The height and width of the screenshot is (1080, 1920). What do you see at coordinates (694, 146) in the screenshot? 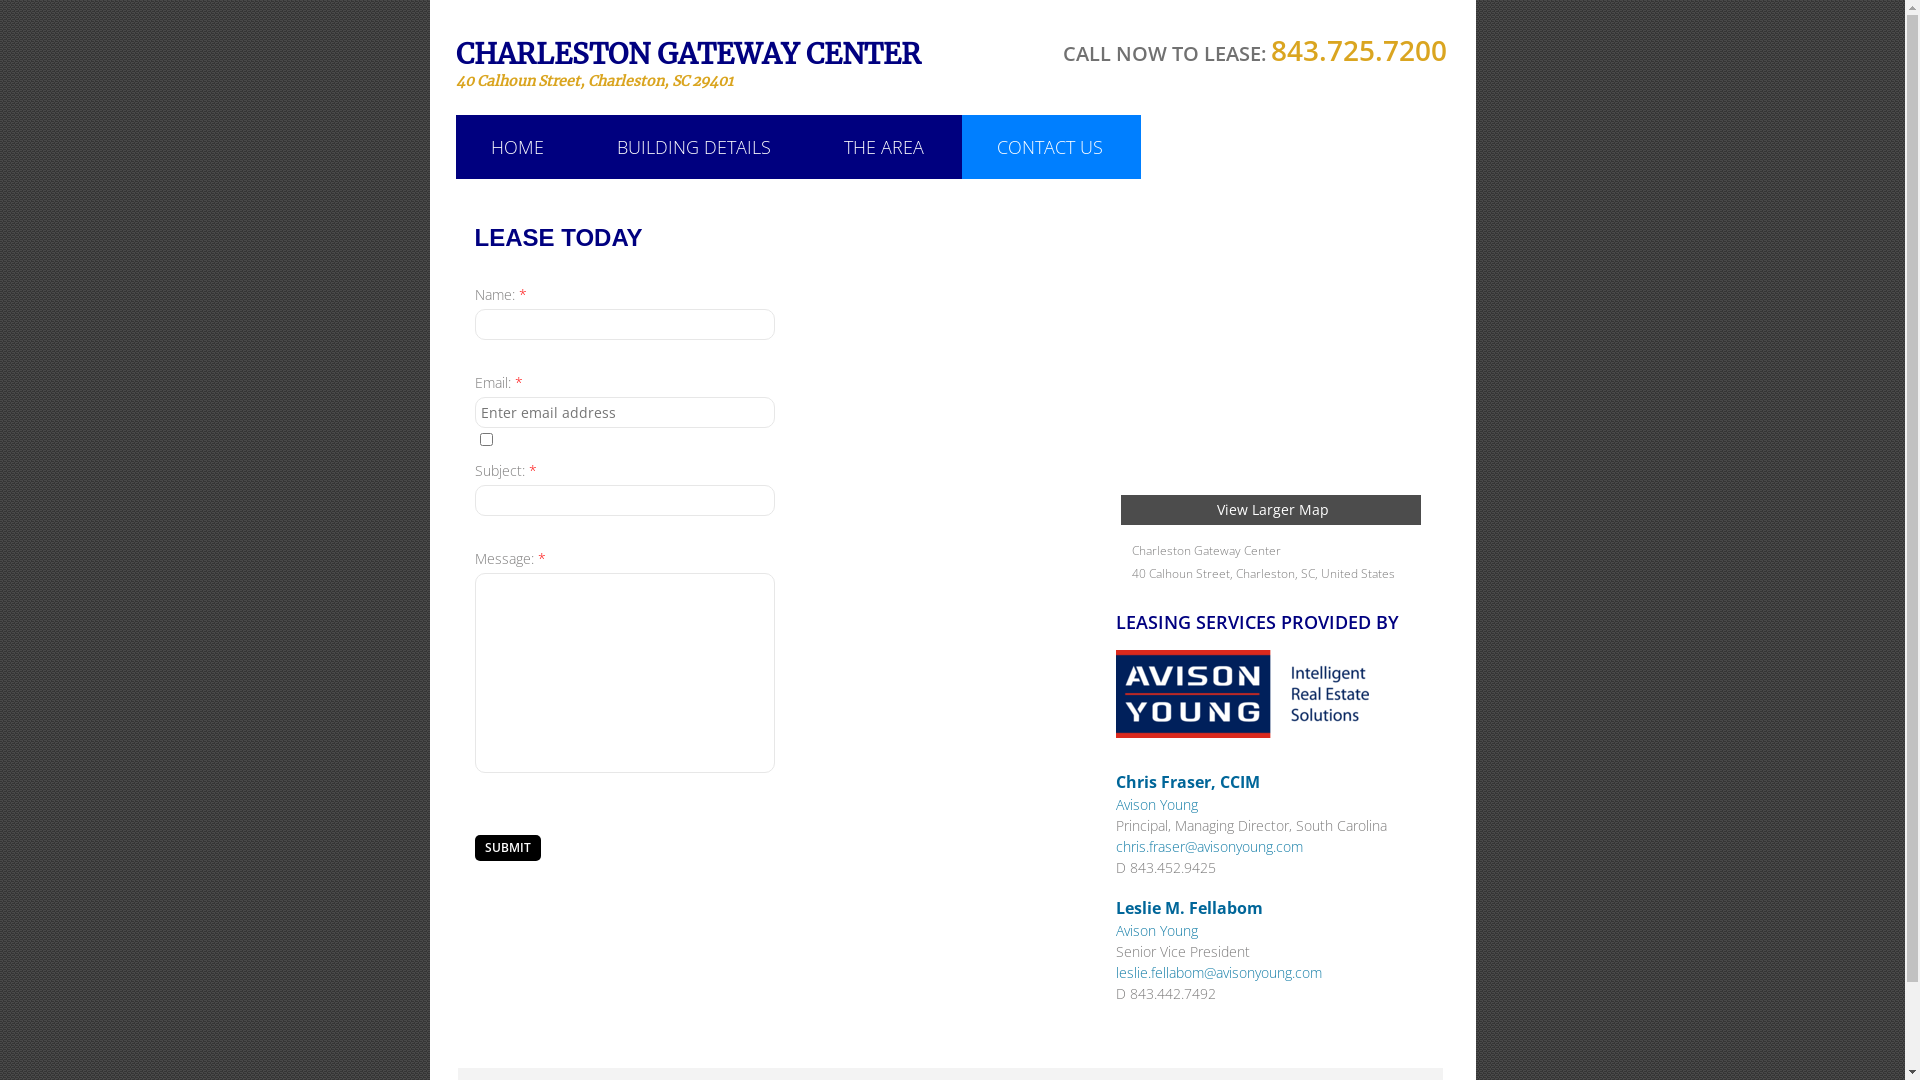
I see `BUILDING DETAILS` at bounding box center [694, 146].